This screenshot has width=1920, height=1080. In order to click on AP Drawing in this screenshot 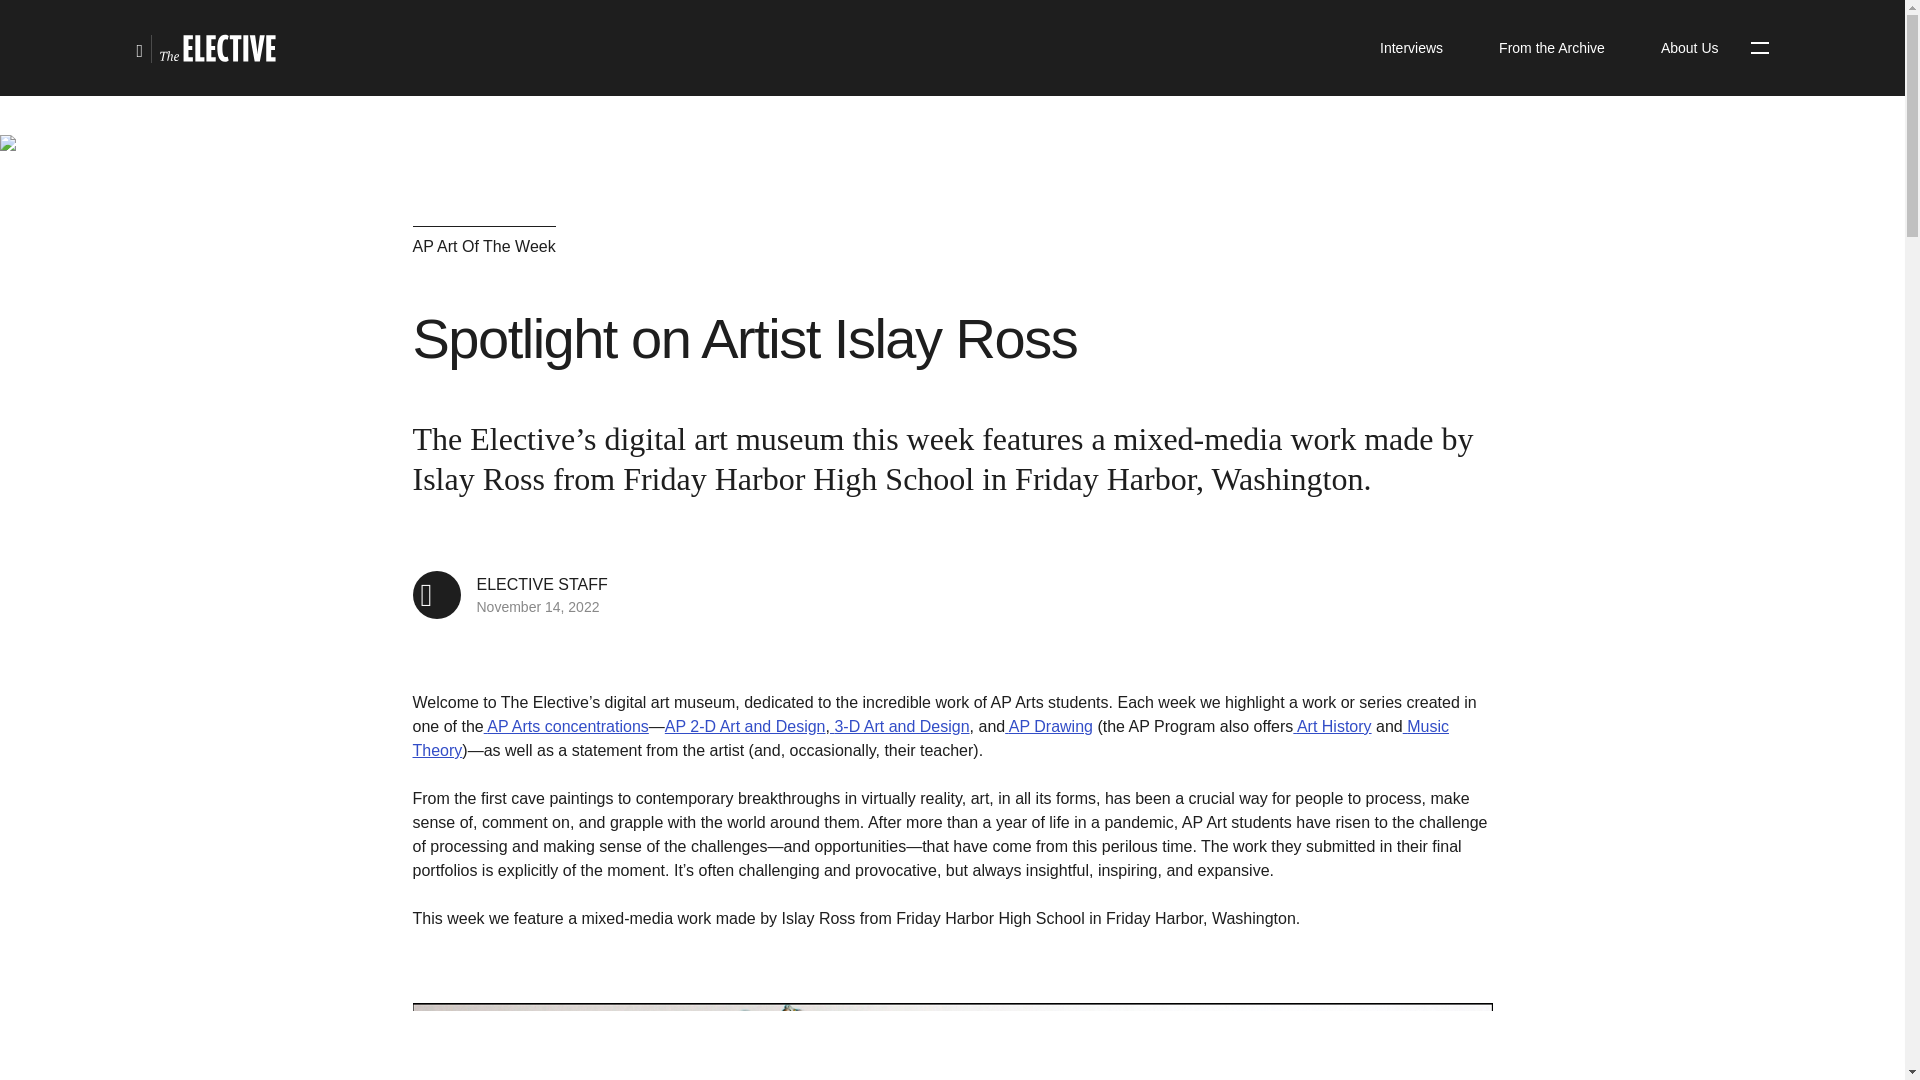, I will do `click(899, 726)`.